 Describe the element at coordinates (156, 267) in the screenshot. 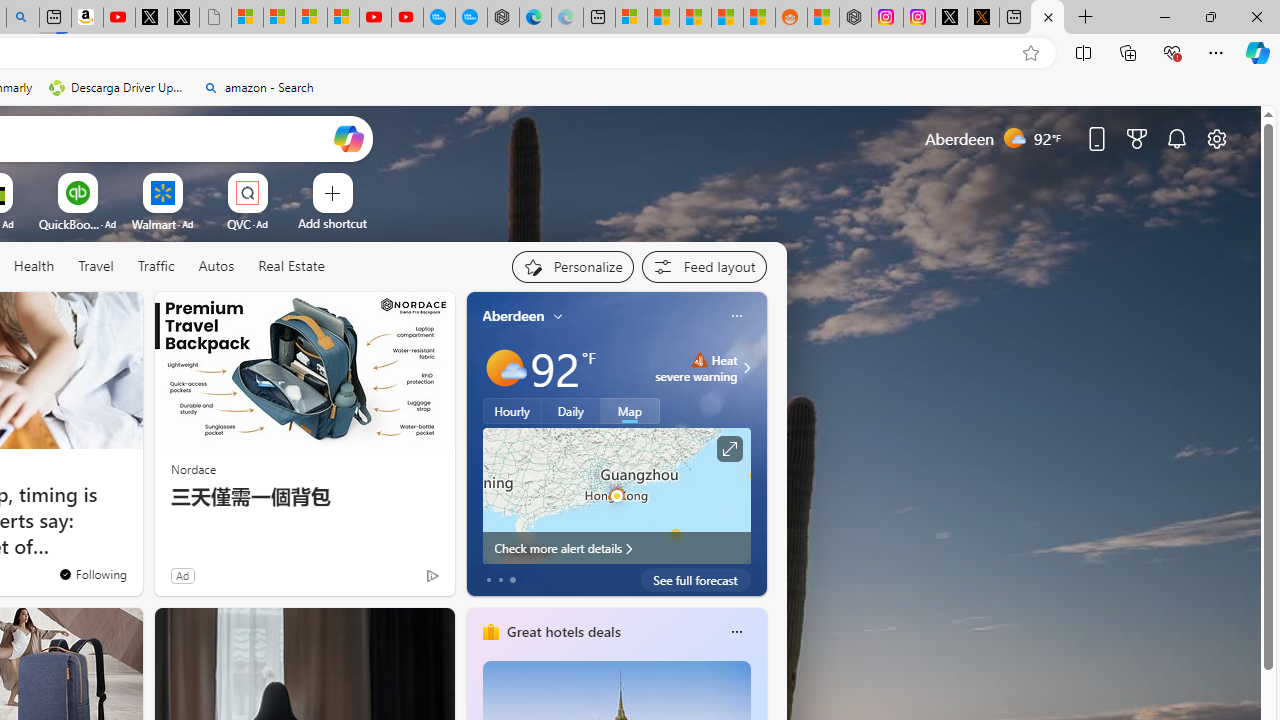

I see `Traffic` at that location.